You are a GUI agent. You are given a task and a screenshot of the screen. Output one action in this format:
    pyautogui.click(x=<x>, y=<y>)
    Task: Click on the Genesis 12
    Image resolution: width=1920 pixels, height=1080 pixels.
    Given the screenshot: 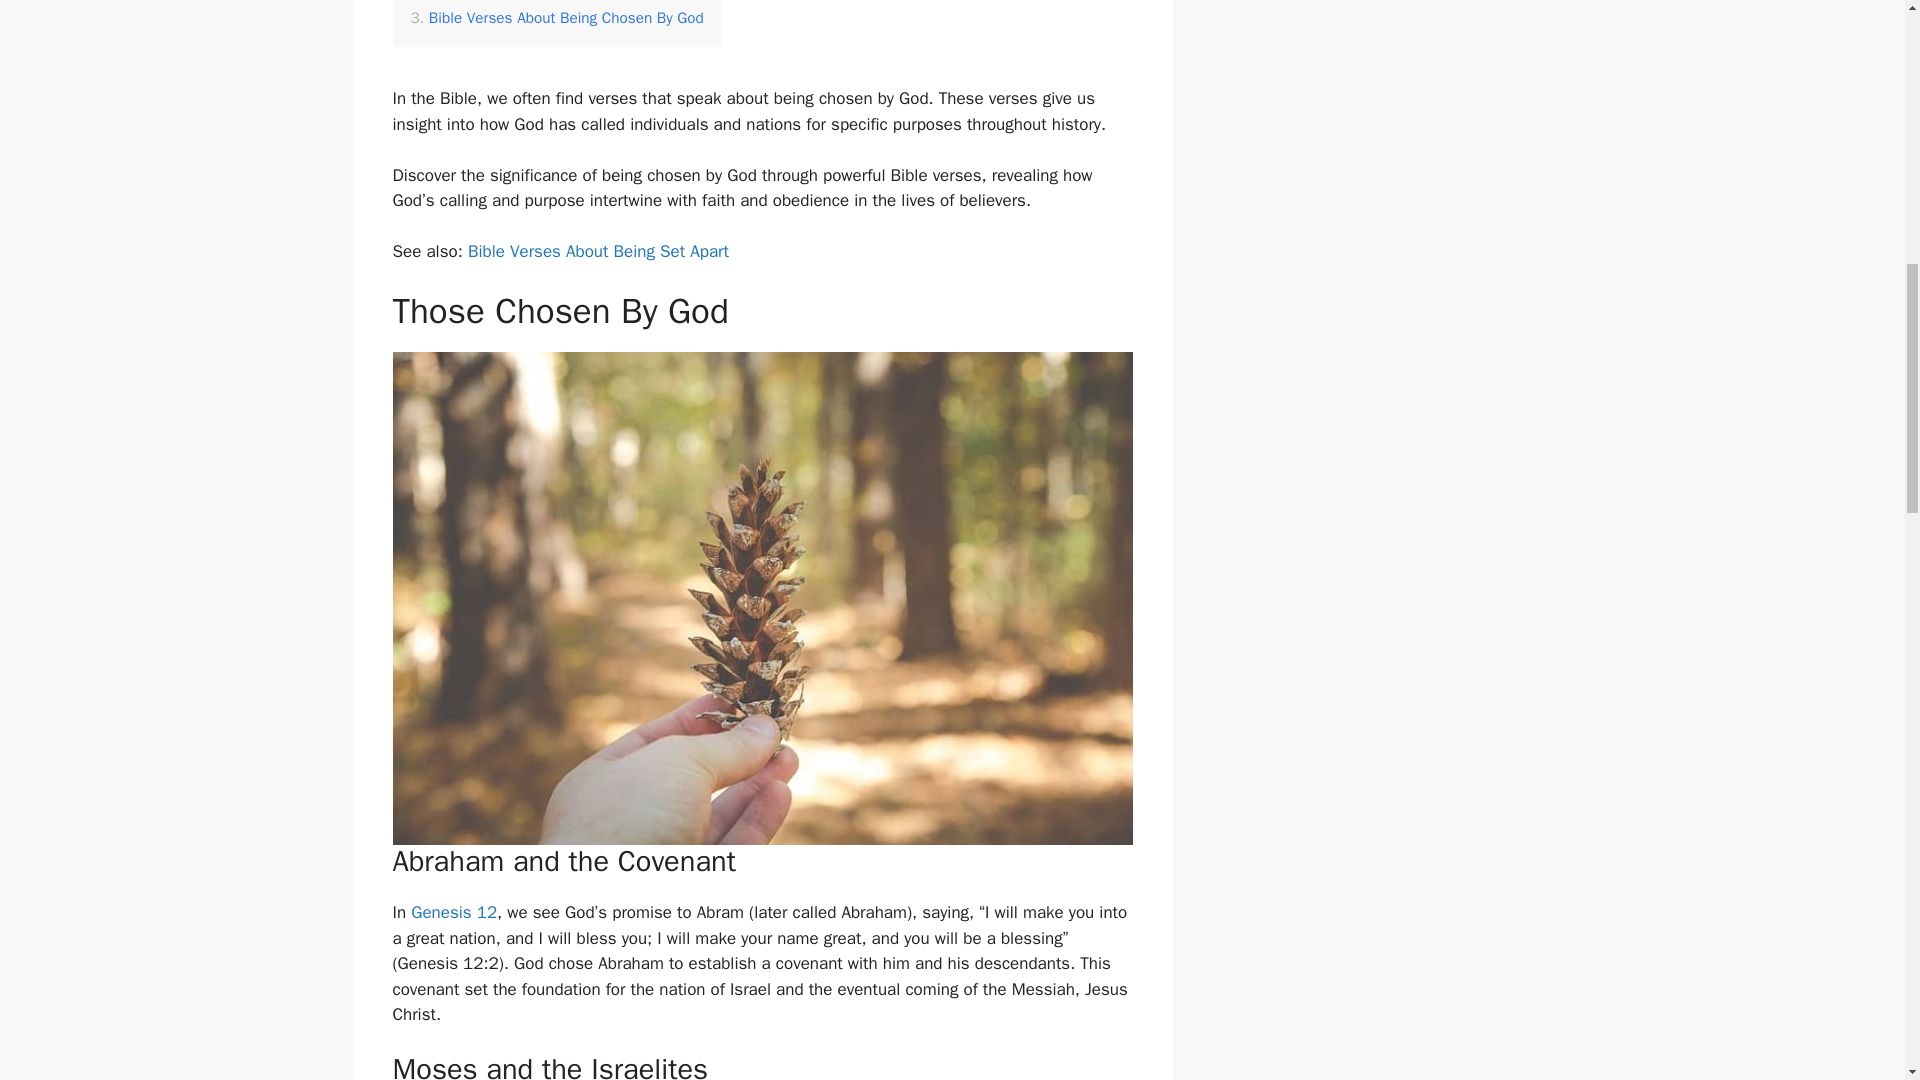 What is the action you would take?
    pyautogui.click(x=454, y=912)
    